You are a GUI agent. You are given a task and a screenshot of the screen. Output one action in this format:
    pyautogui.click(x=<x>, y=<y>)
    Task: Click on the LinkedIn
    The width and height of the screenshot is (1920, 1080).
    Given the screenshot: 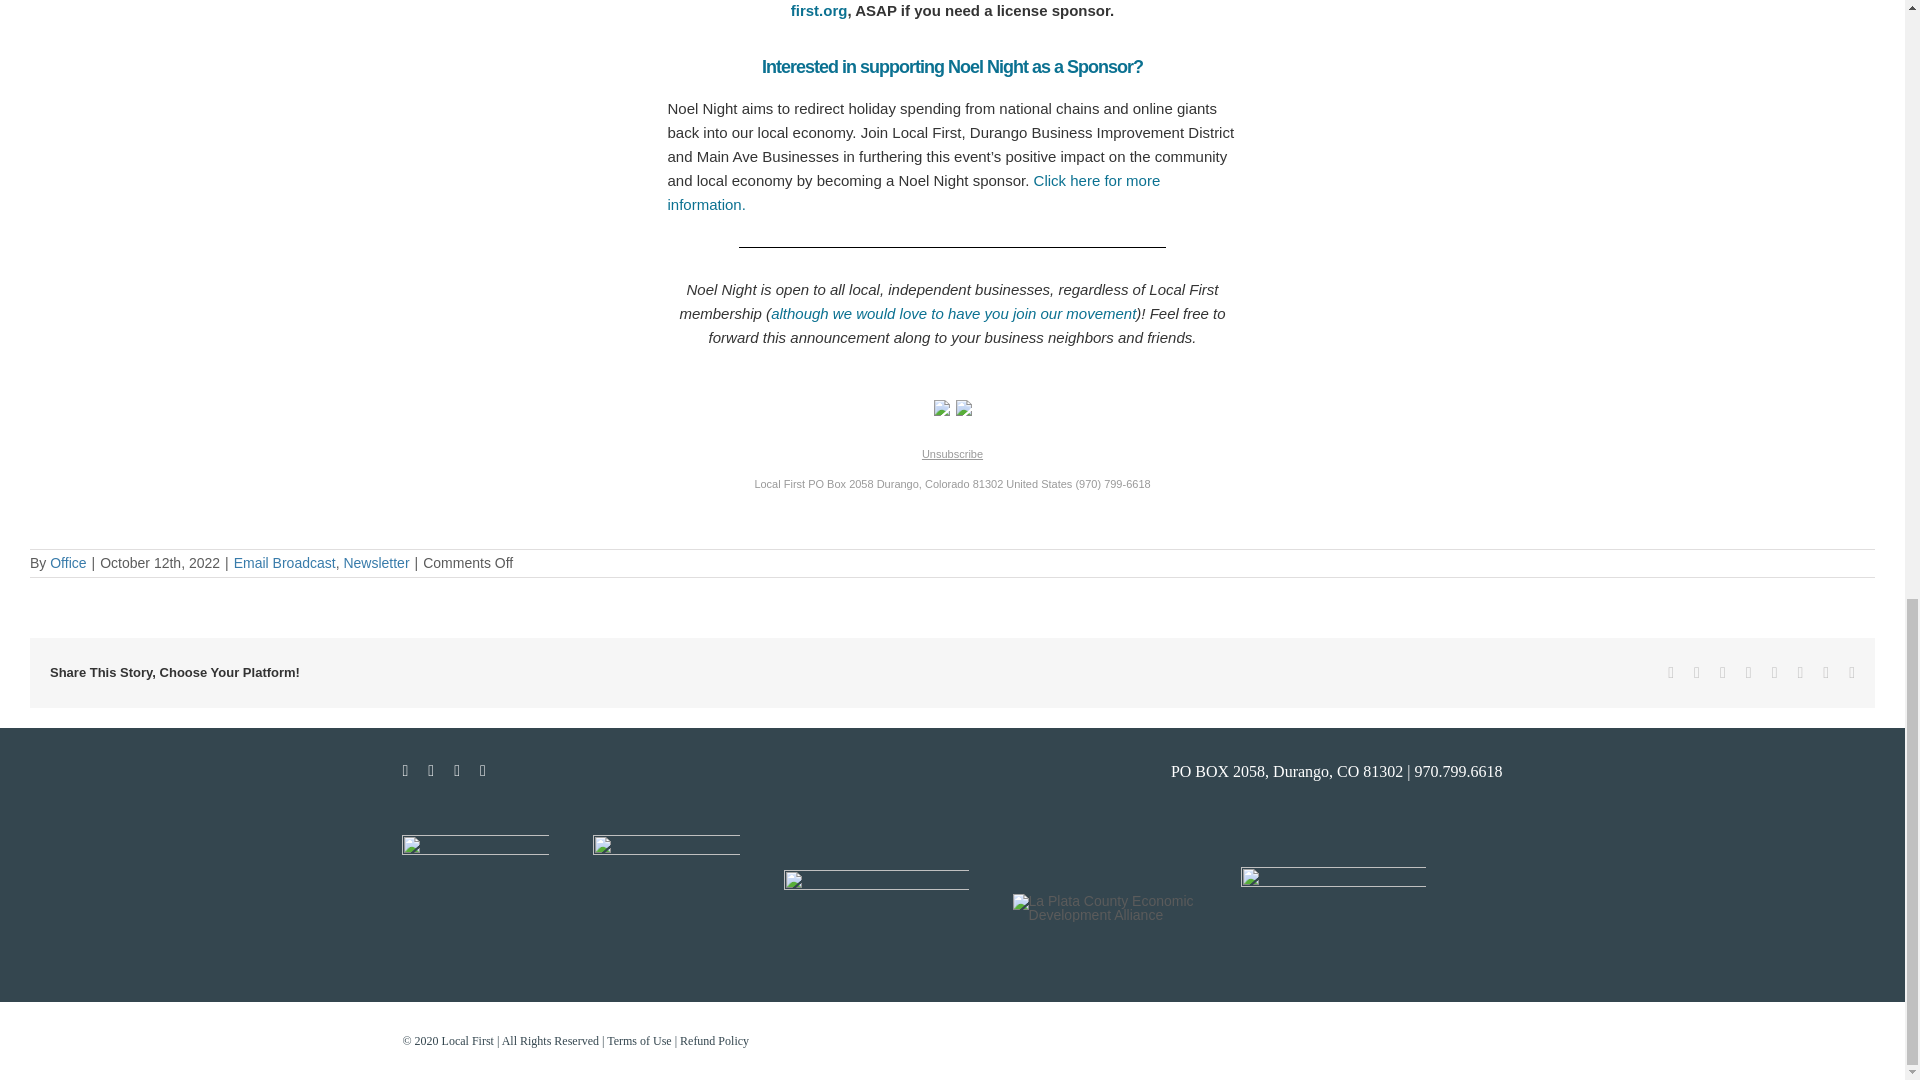 What is the action you would take?
    pyautogui.click(x=1748, y=673)
    